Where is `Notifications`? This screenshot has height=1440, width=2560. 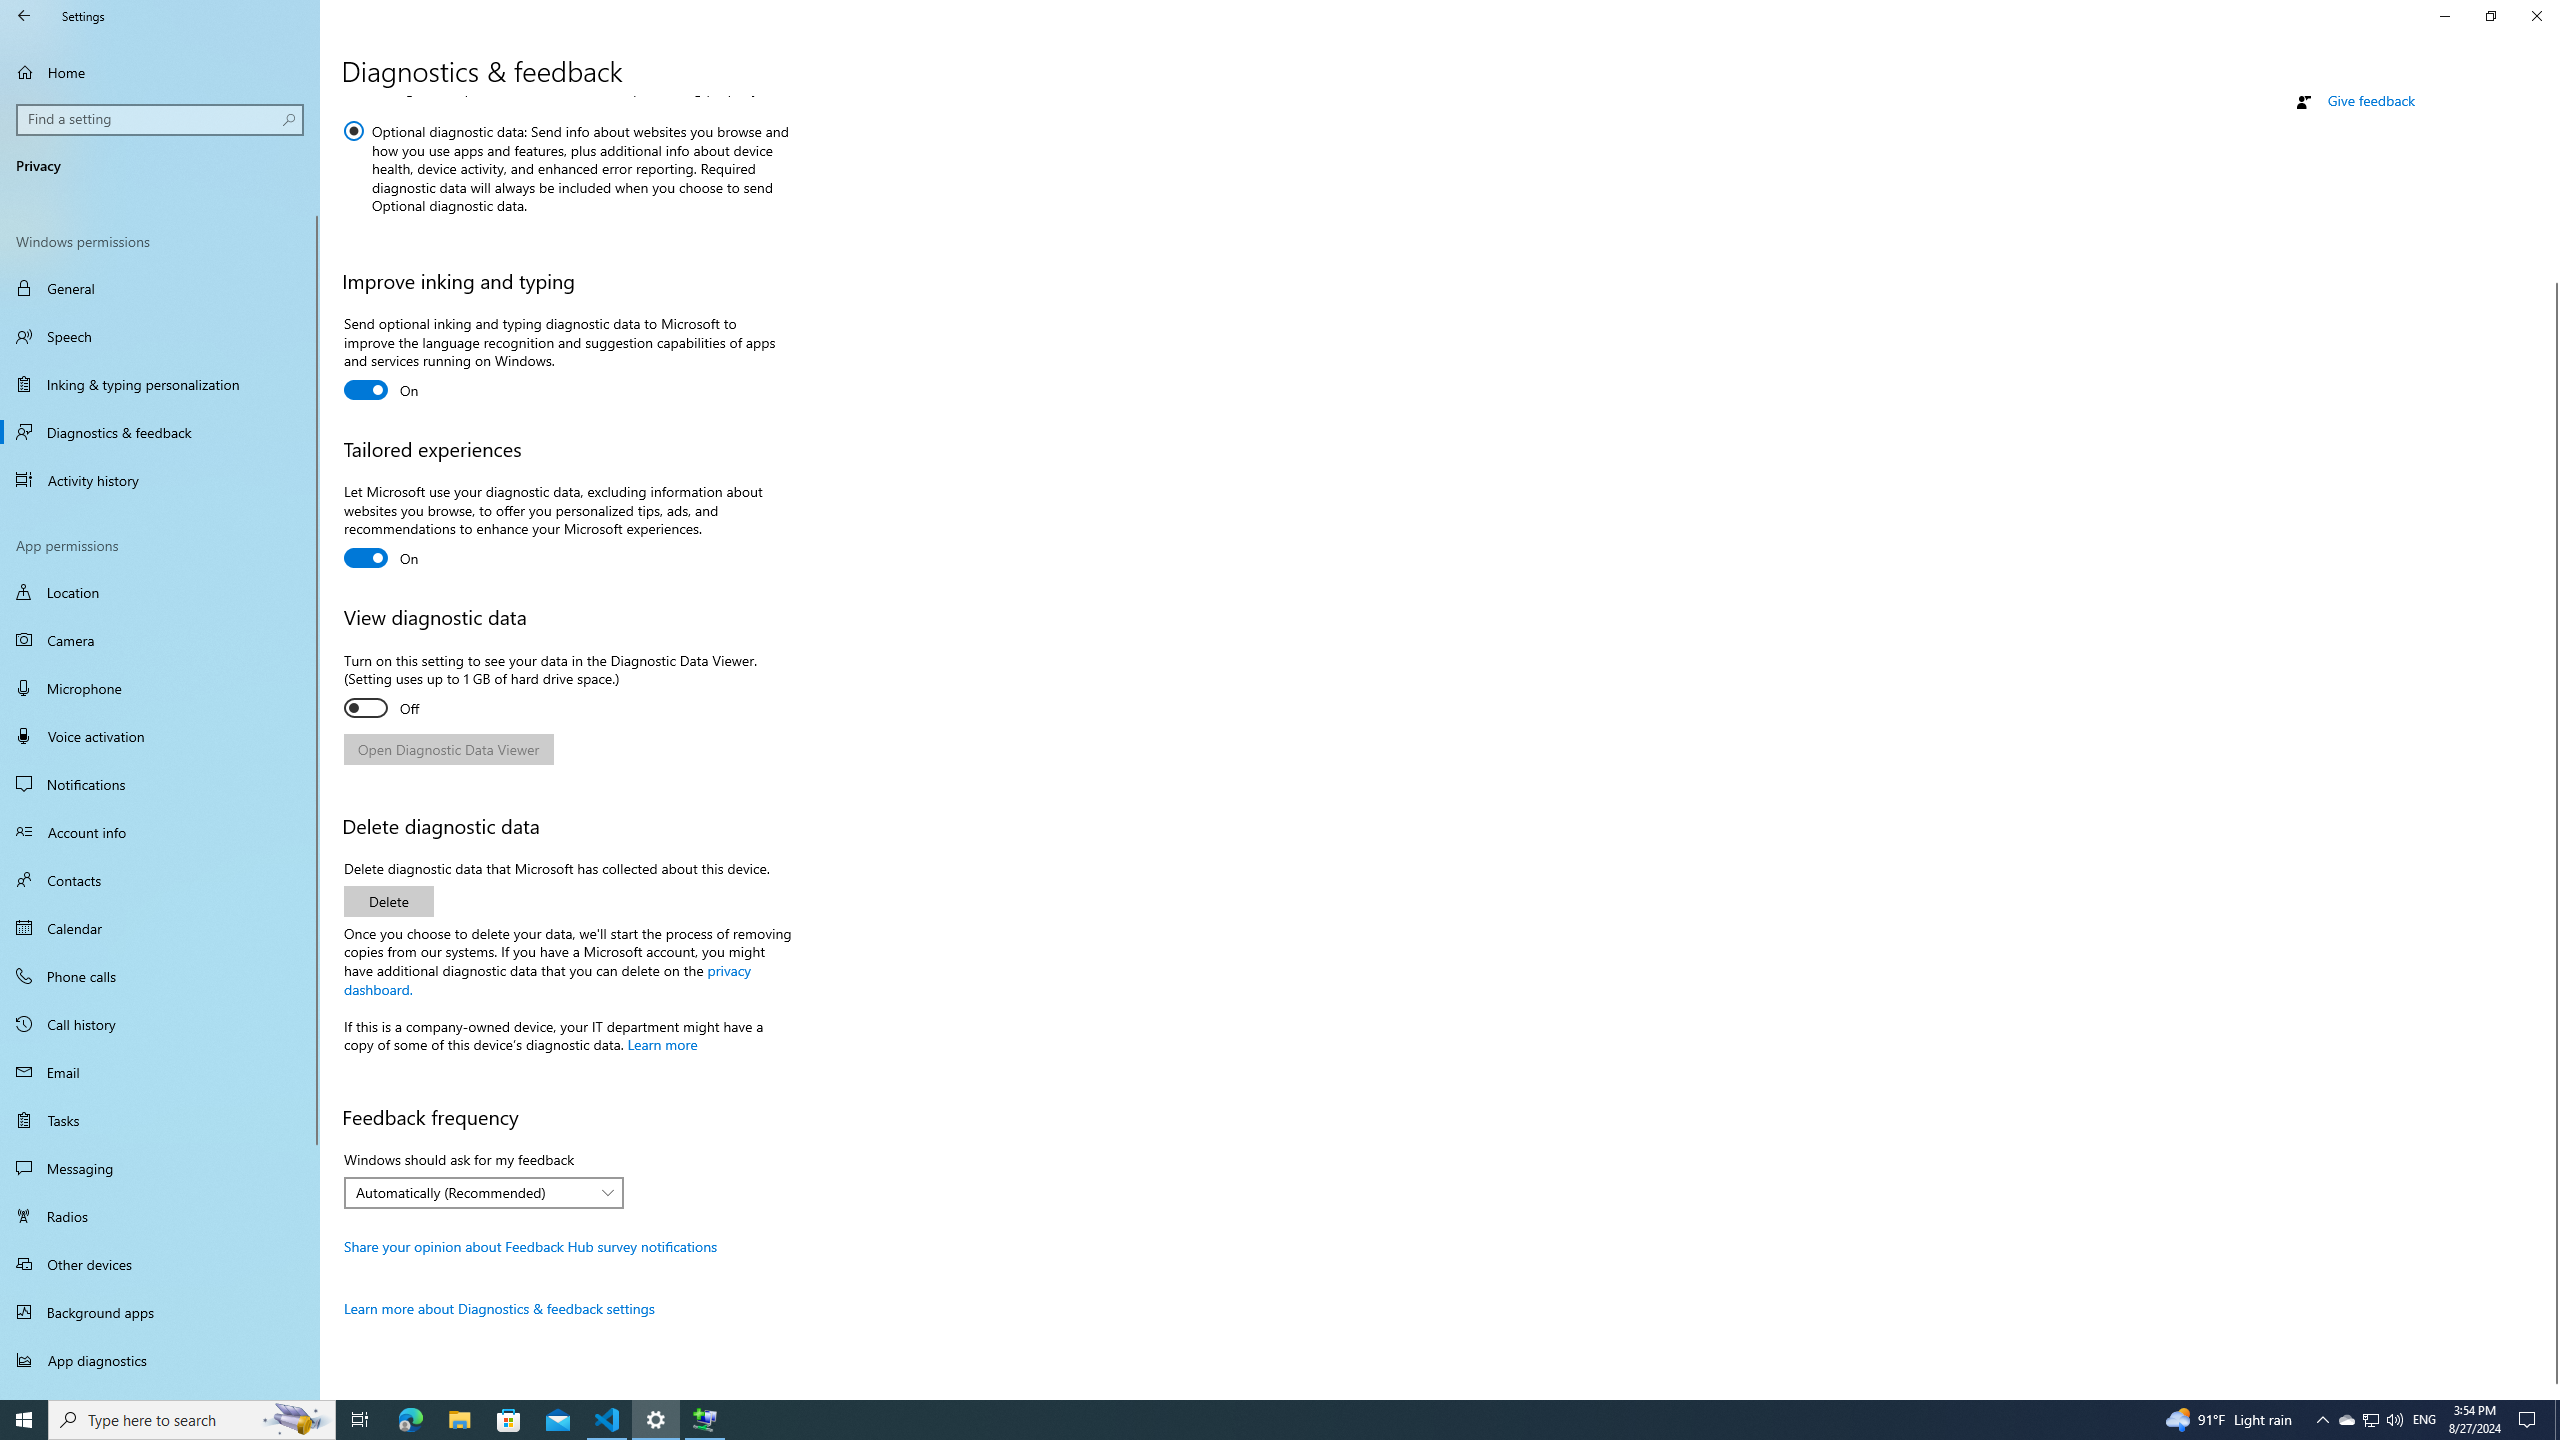
Notifications is located at coordinates (160, 784).